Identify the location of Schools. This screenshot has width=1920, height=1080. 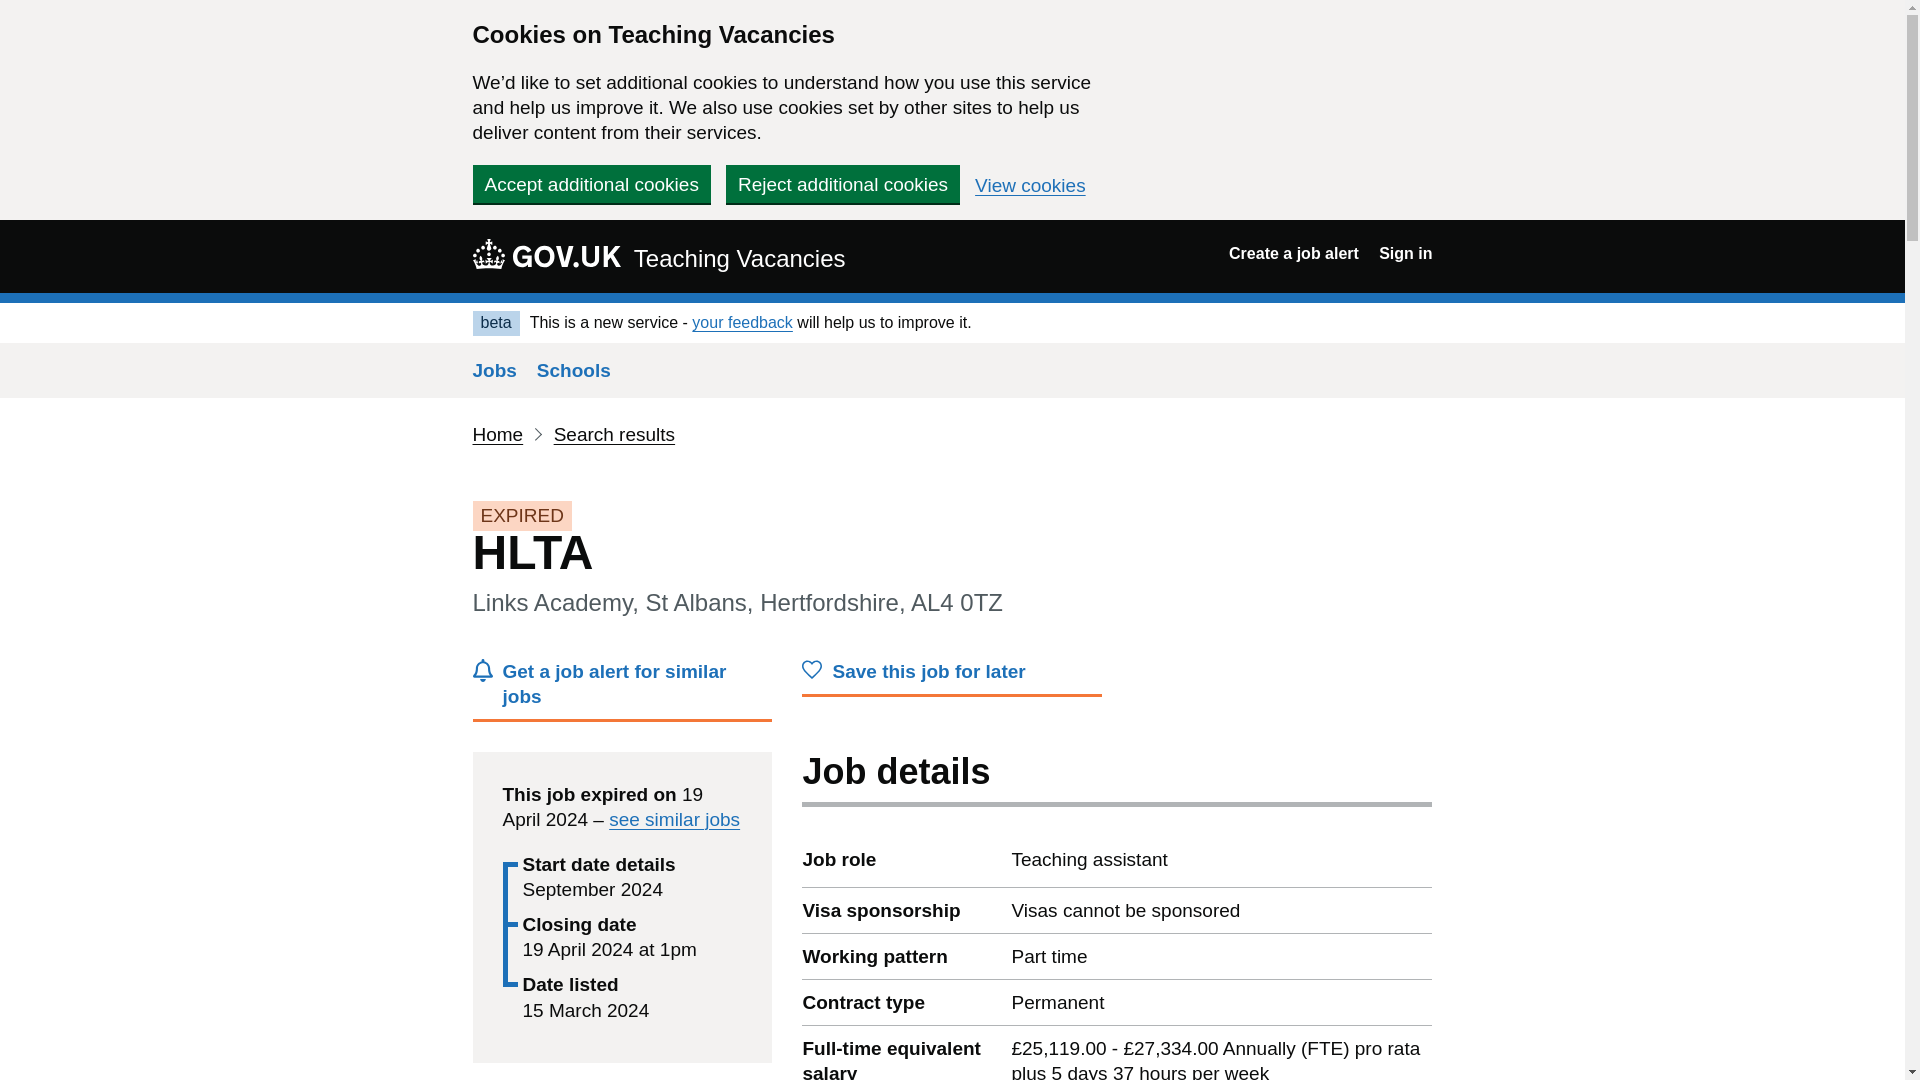
(574, 370).